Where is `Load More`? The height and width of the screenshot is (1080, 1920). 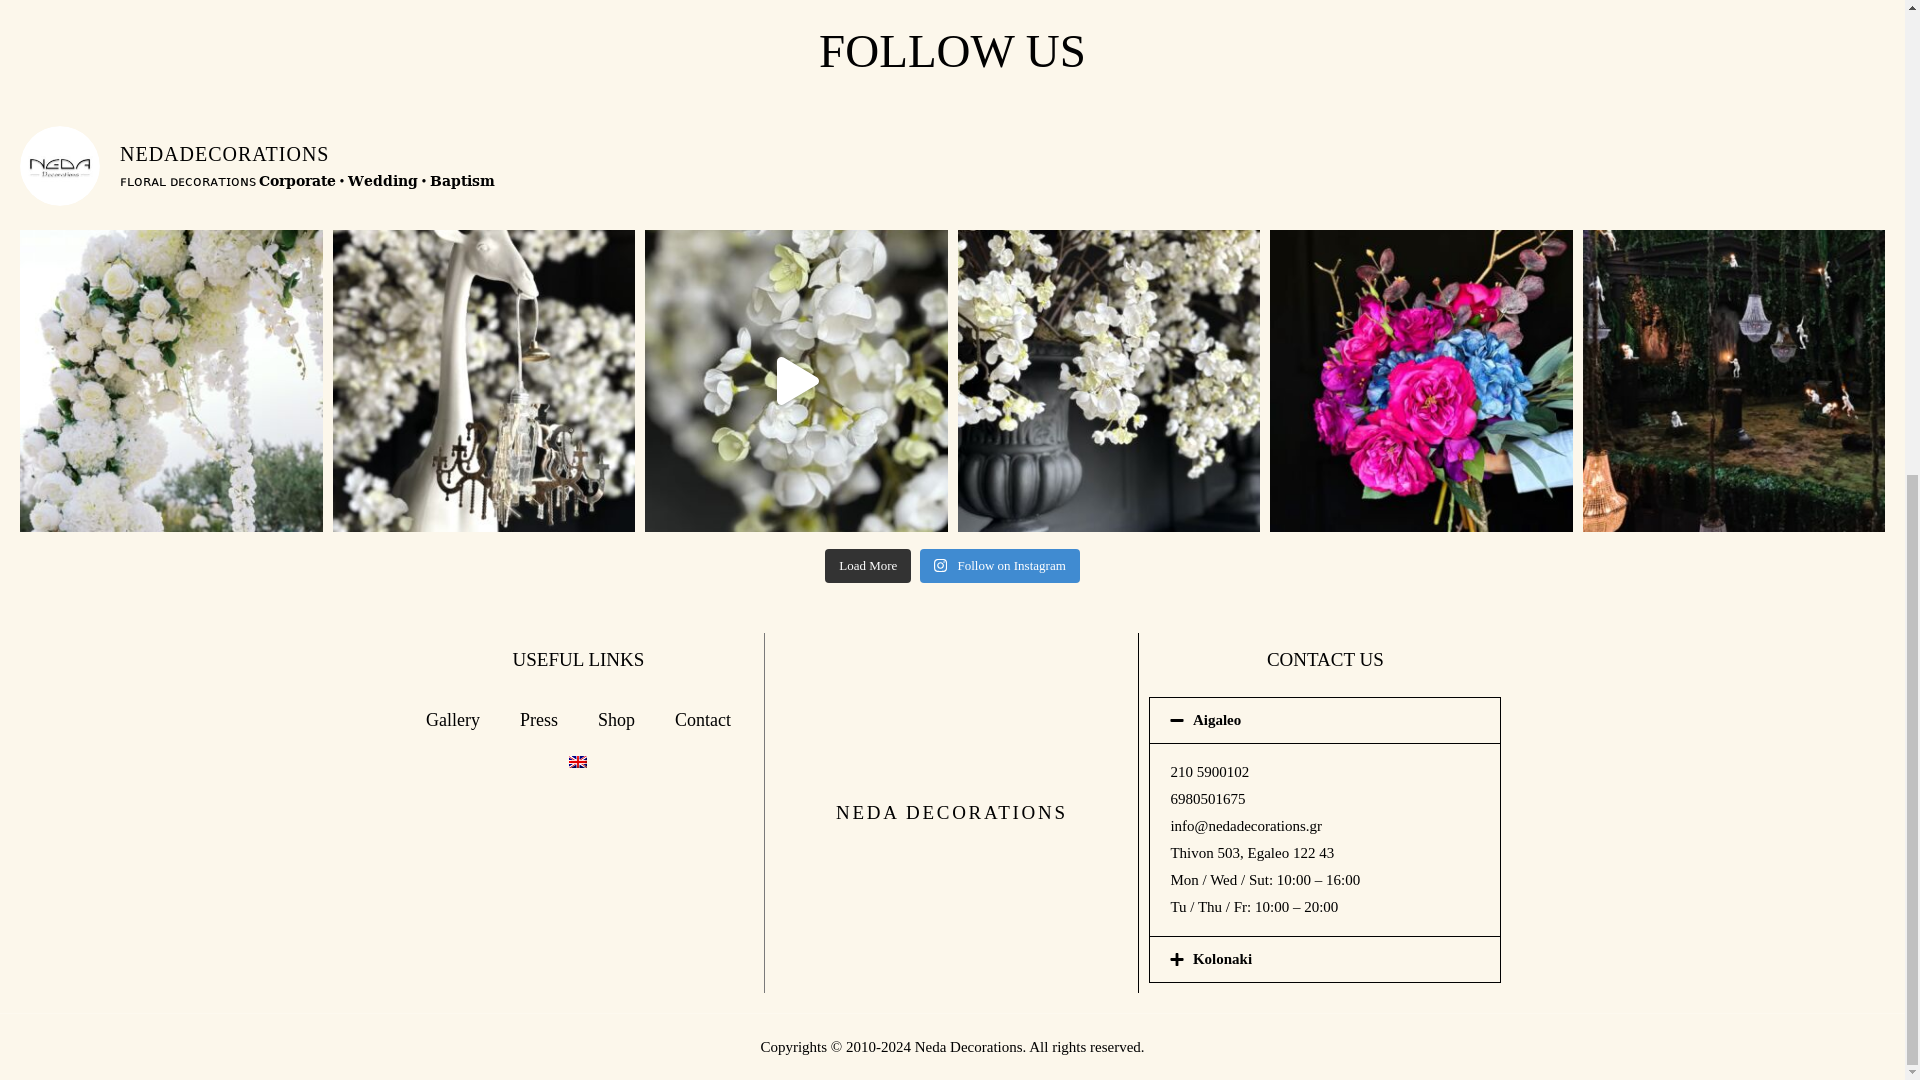
Load More is located at coordinates (868, 566).